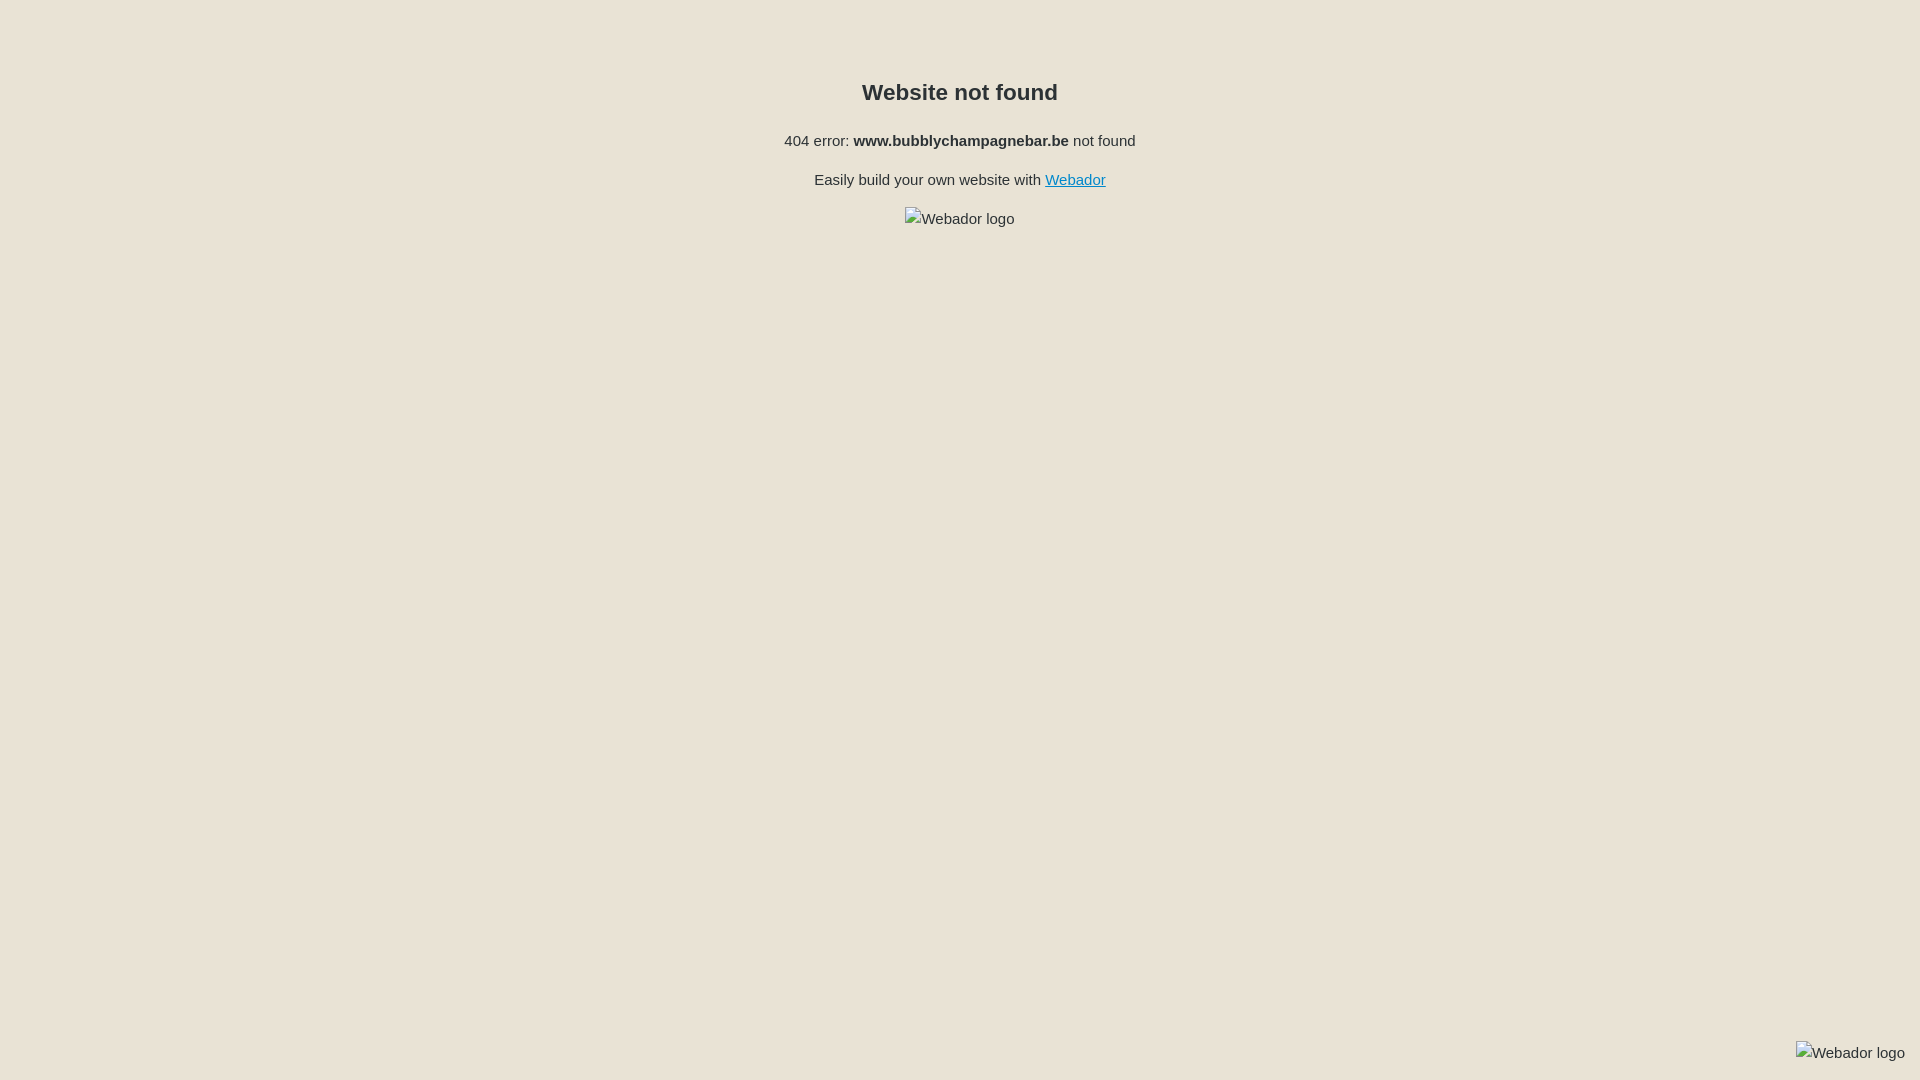  What do you see at coordinates (1076, 180) in the screenshot?
I see `Webador` at bounding box center [1076, 180].